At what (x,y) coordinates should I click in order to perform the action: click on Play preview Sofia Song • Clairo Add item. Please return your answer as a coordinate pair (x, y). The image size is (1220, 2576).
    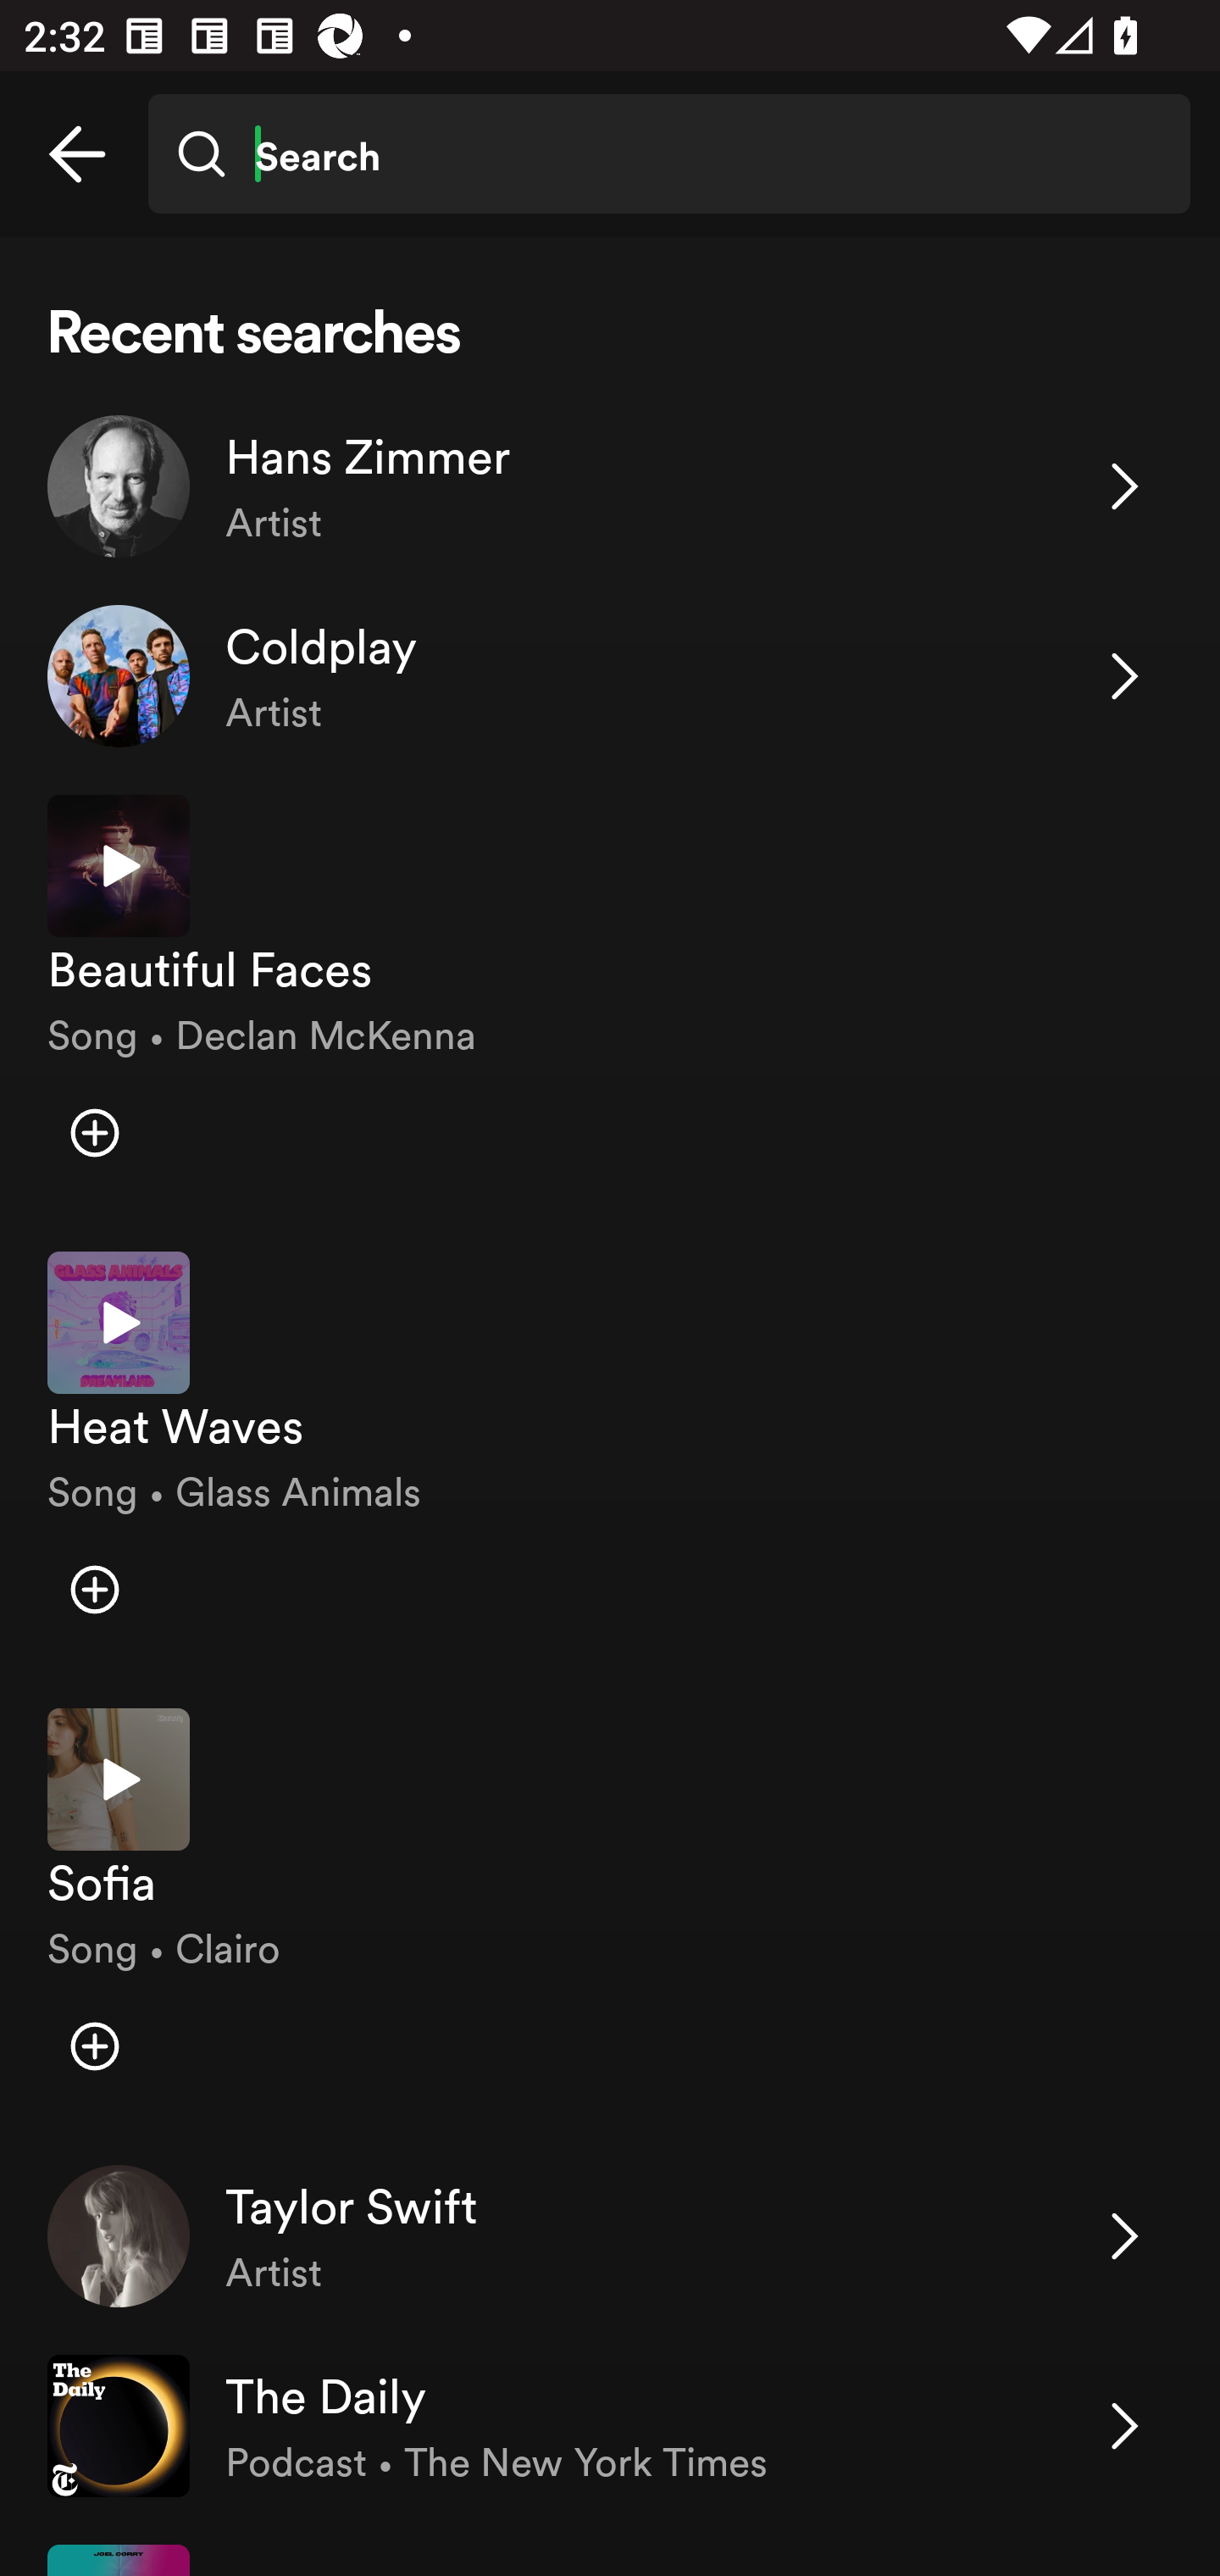
    Looking at the image, I should click on (610, 1913).